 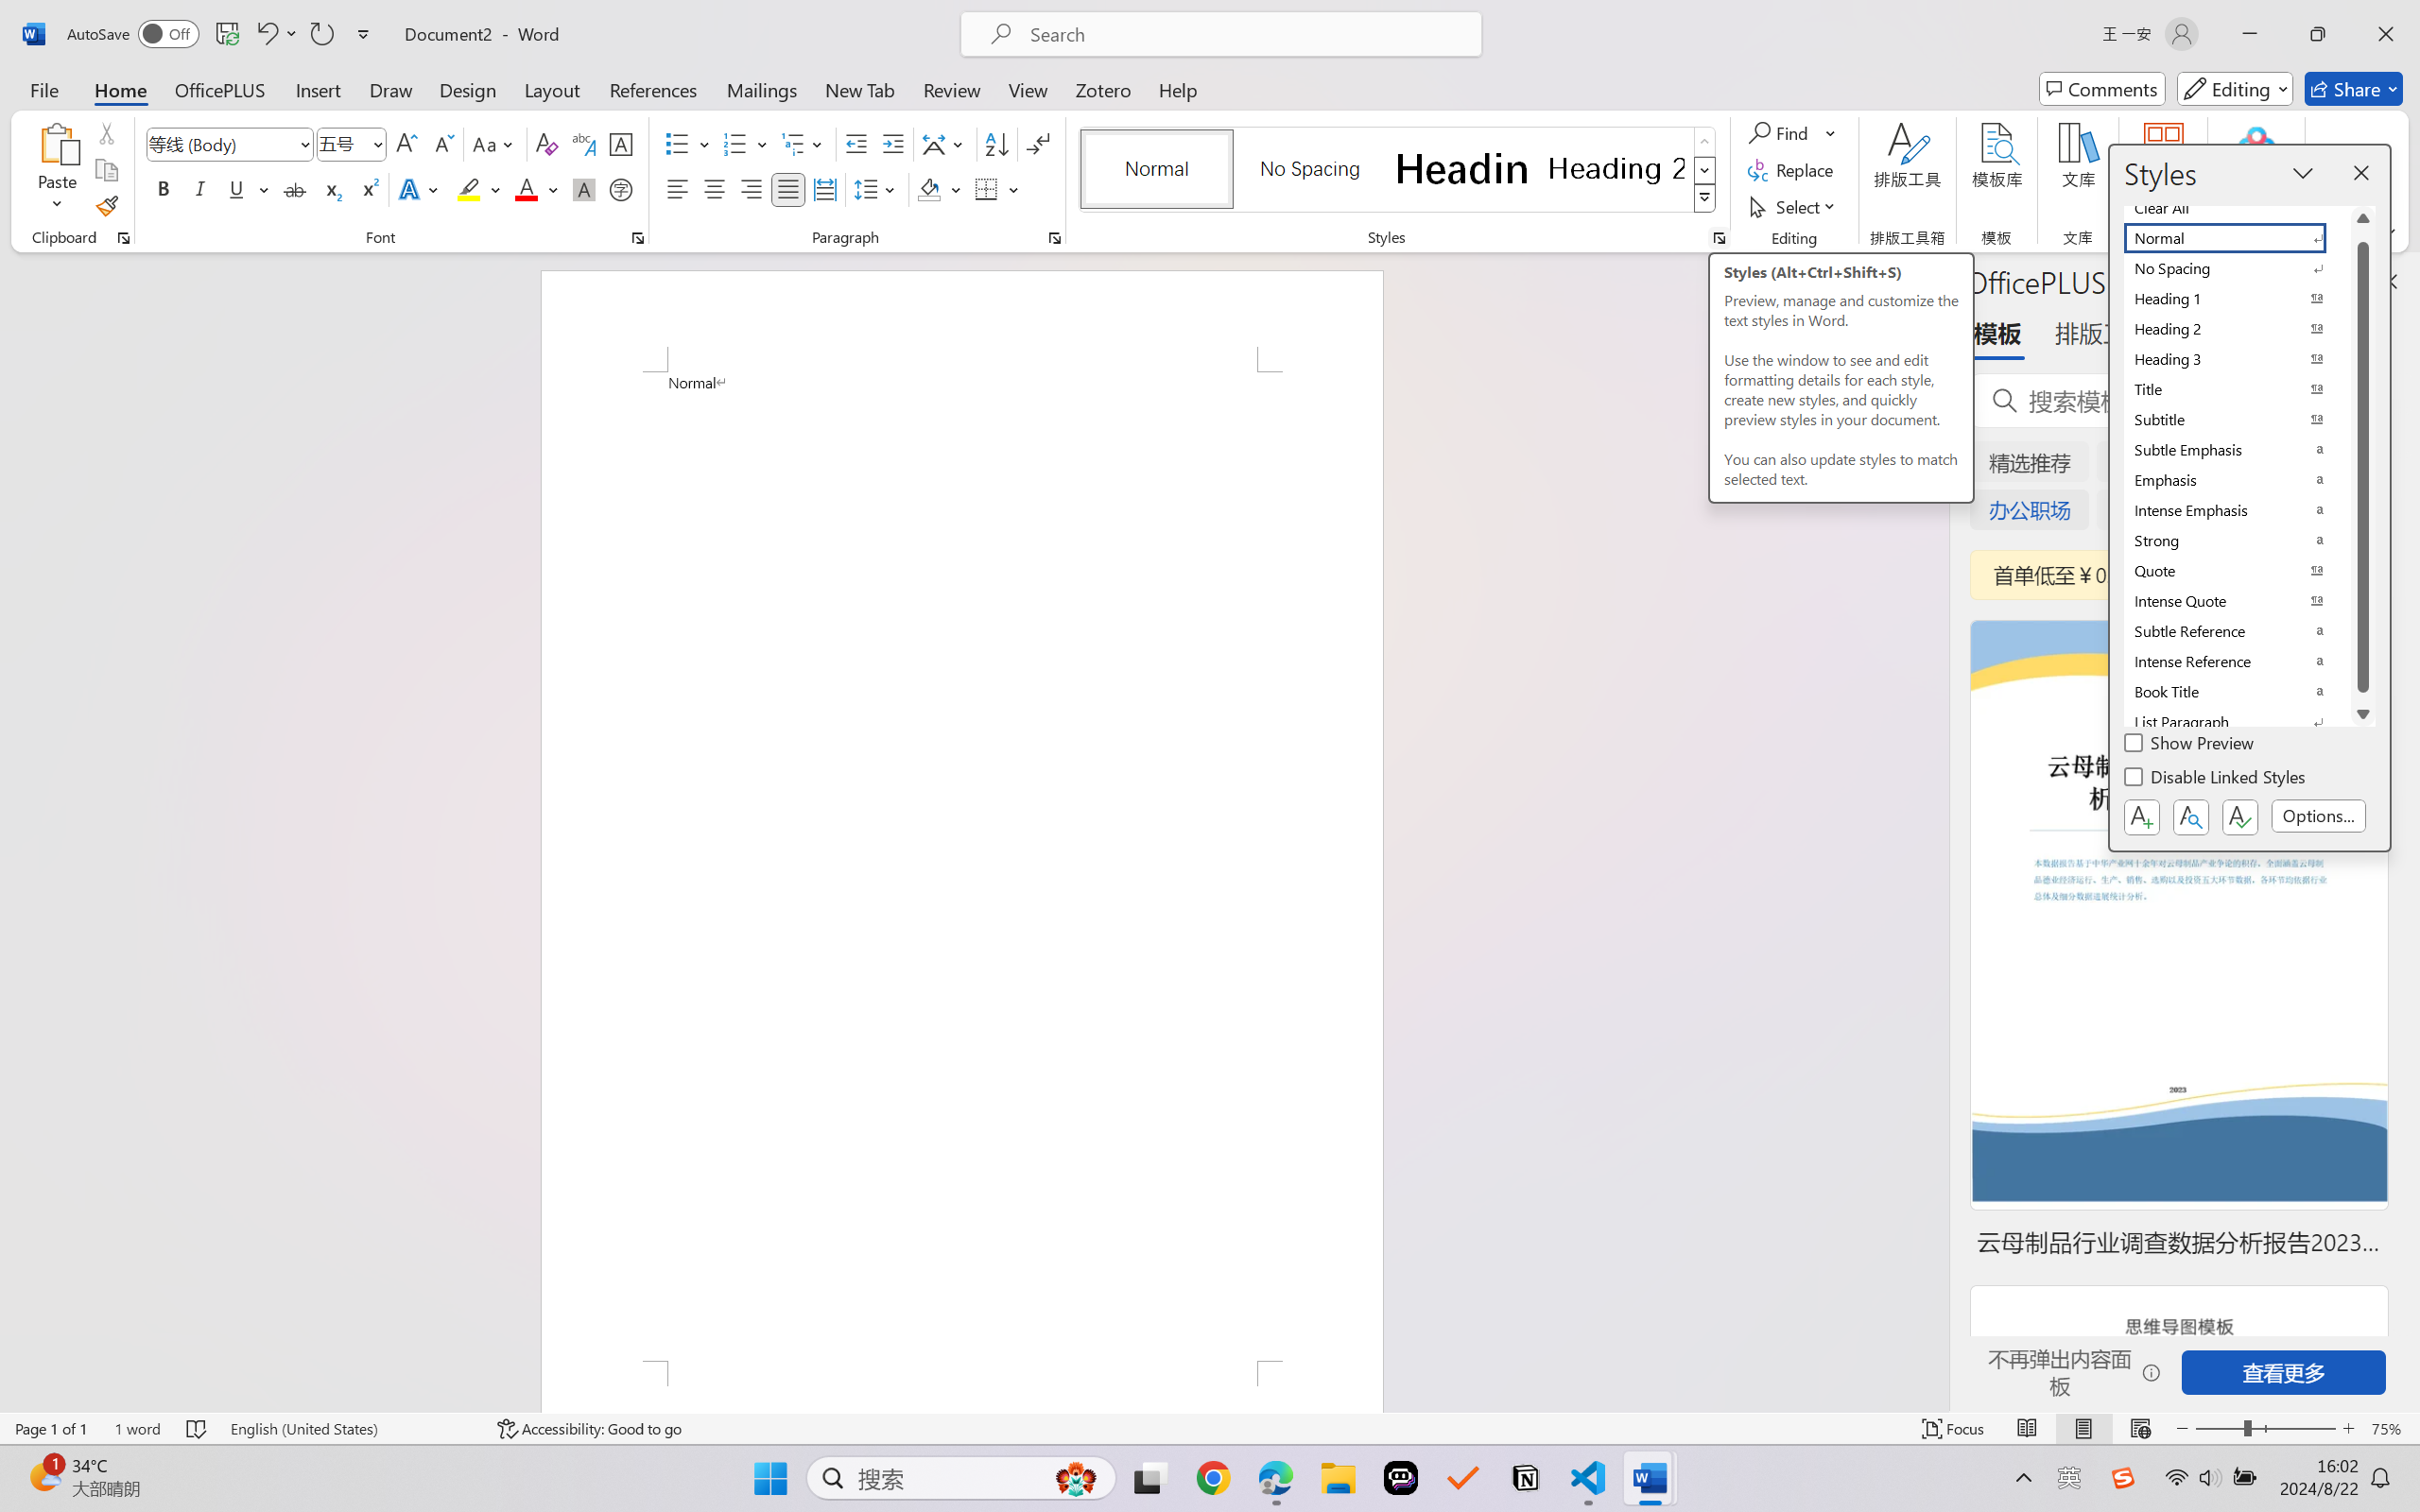 I want to click on Book Title, so click(x=2237, y=692).